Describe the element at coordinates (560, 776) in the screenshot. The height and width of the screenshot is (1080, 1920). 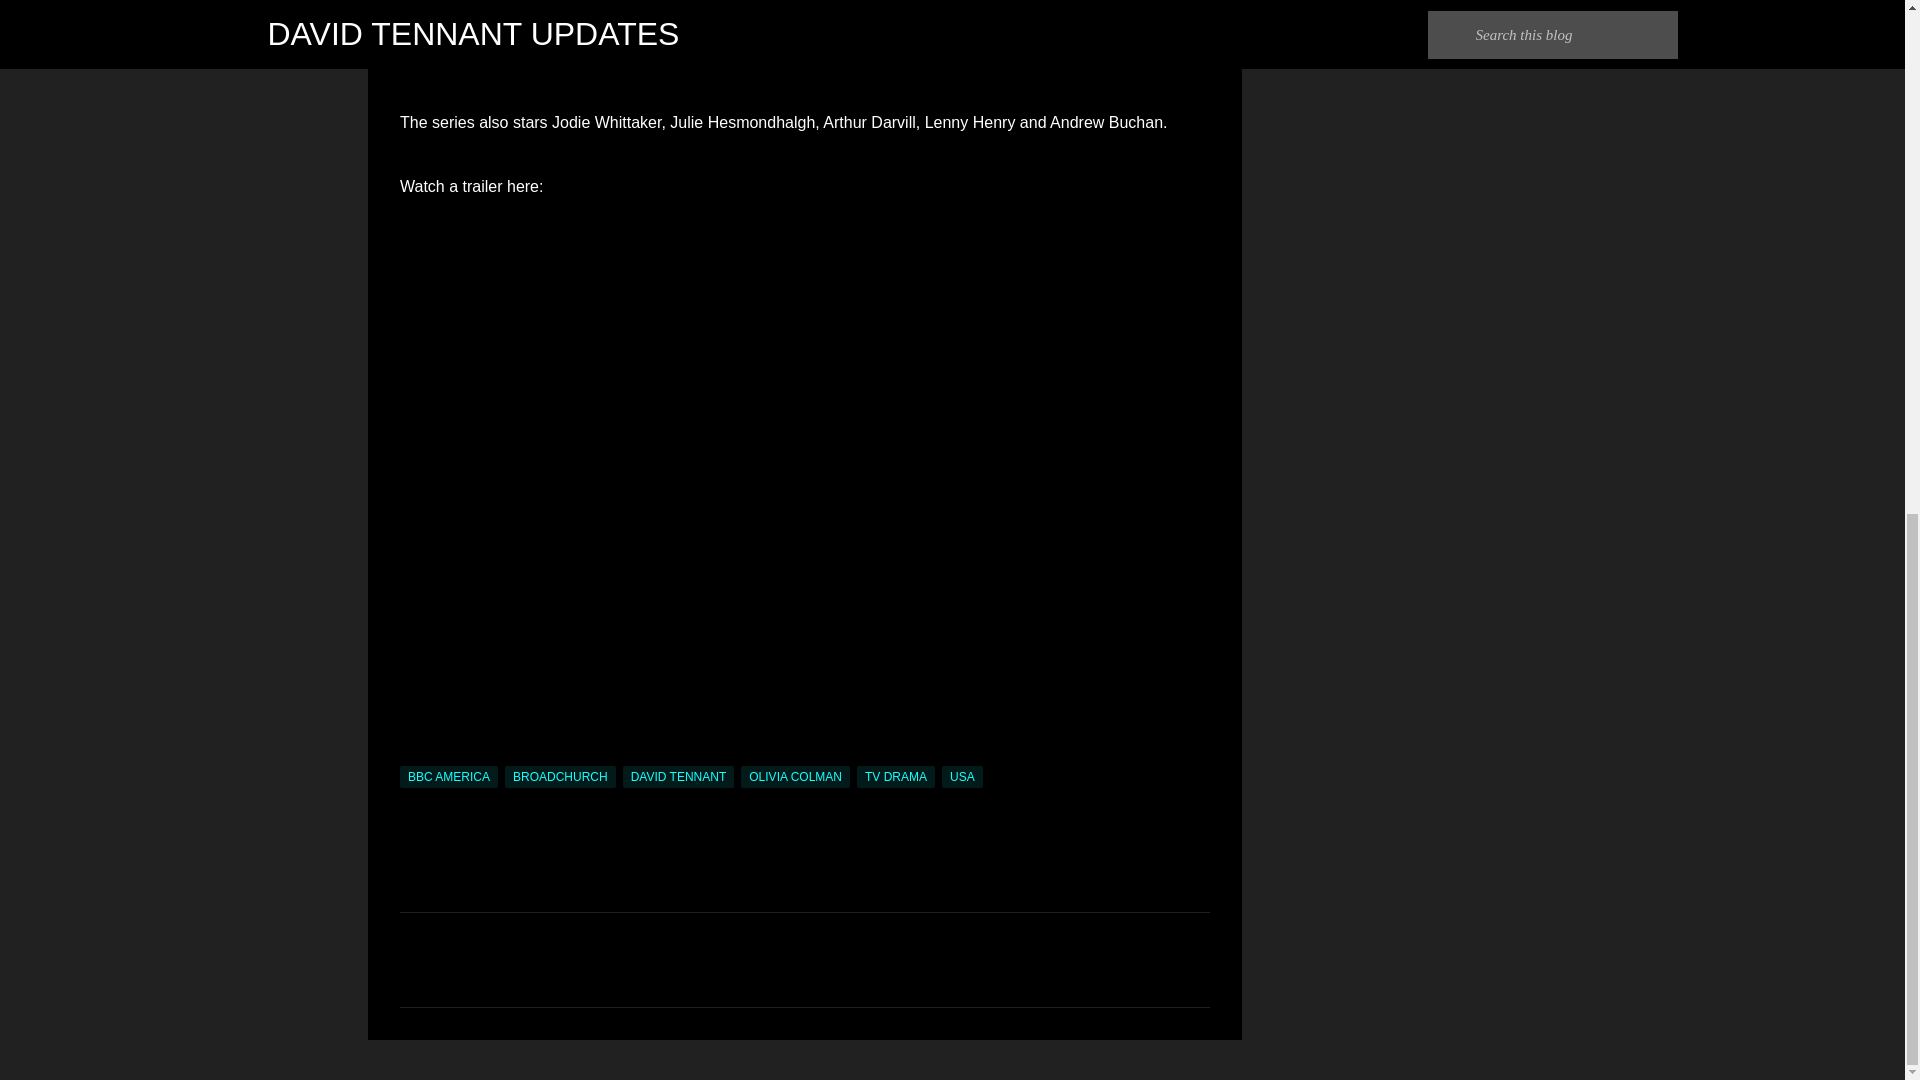
I see `BROADCHURCH` at that location.